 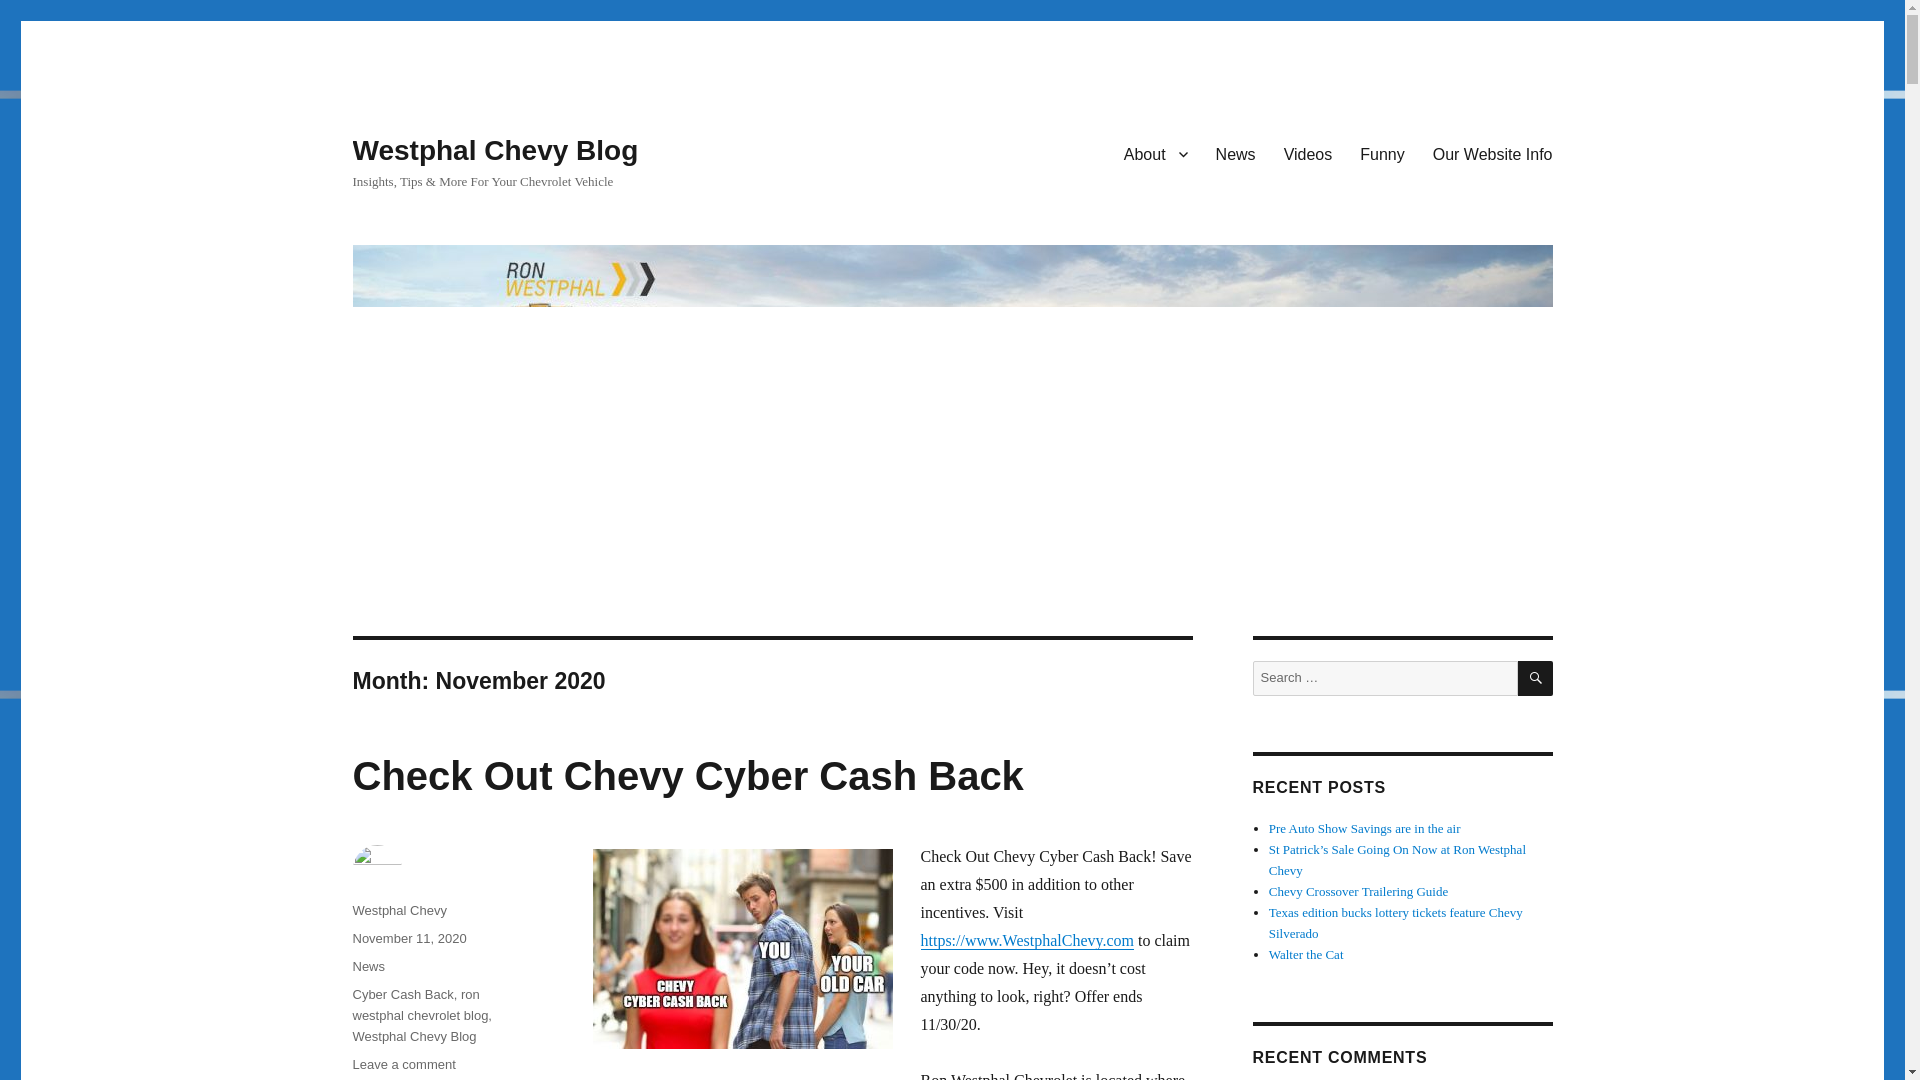 I want to click on News, so click(x=368, y=966).